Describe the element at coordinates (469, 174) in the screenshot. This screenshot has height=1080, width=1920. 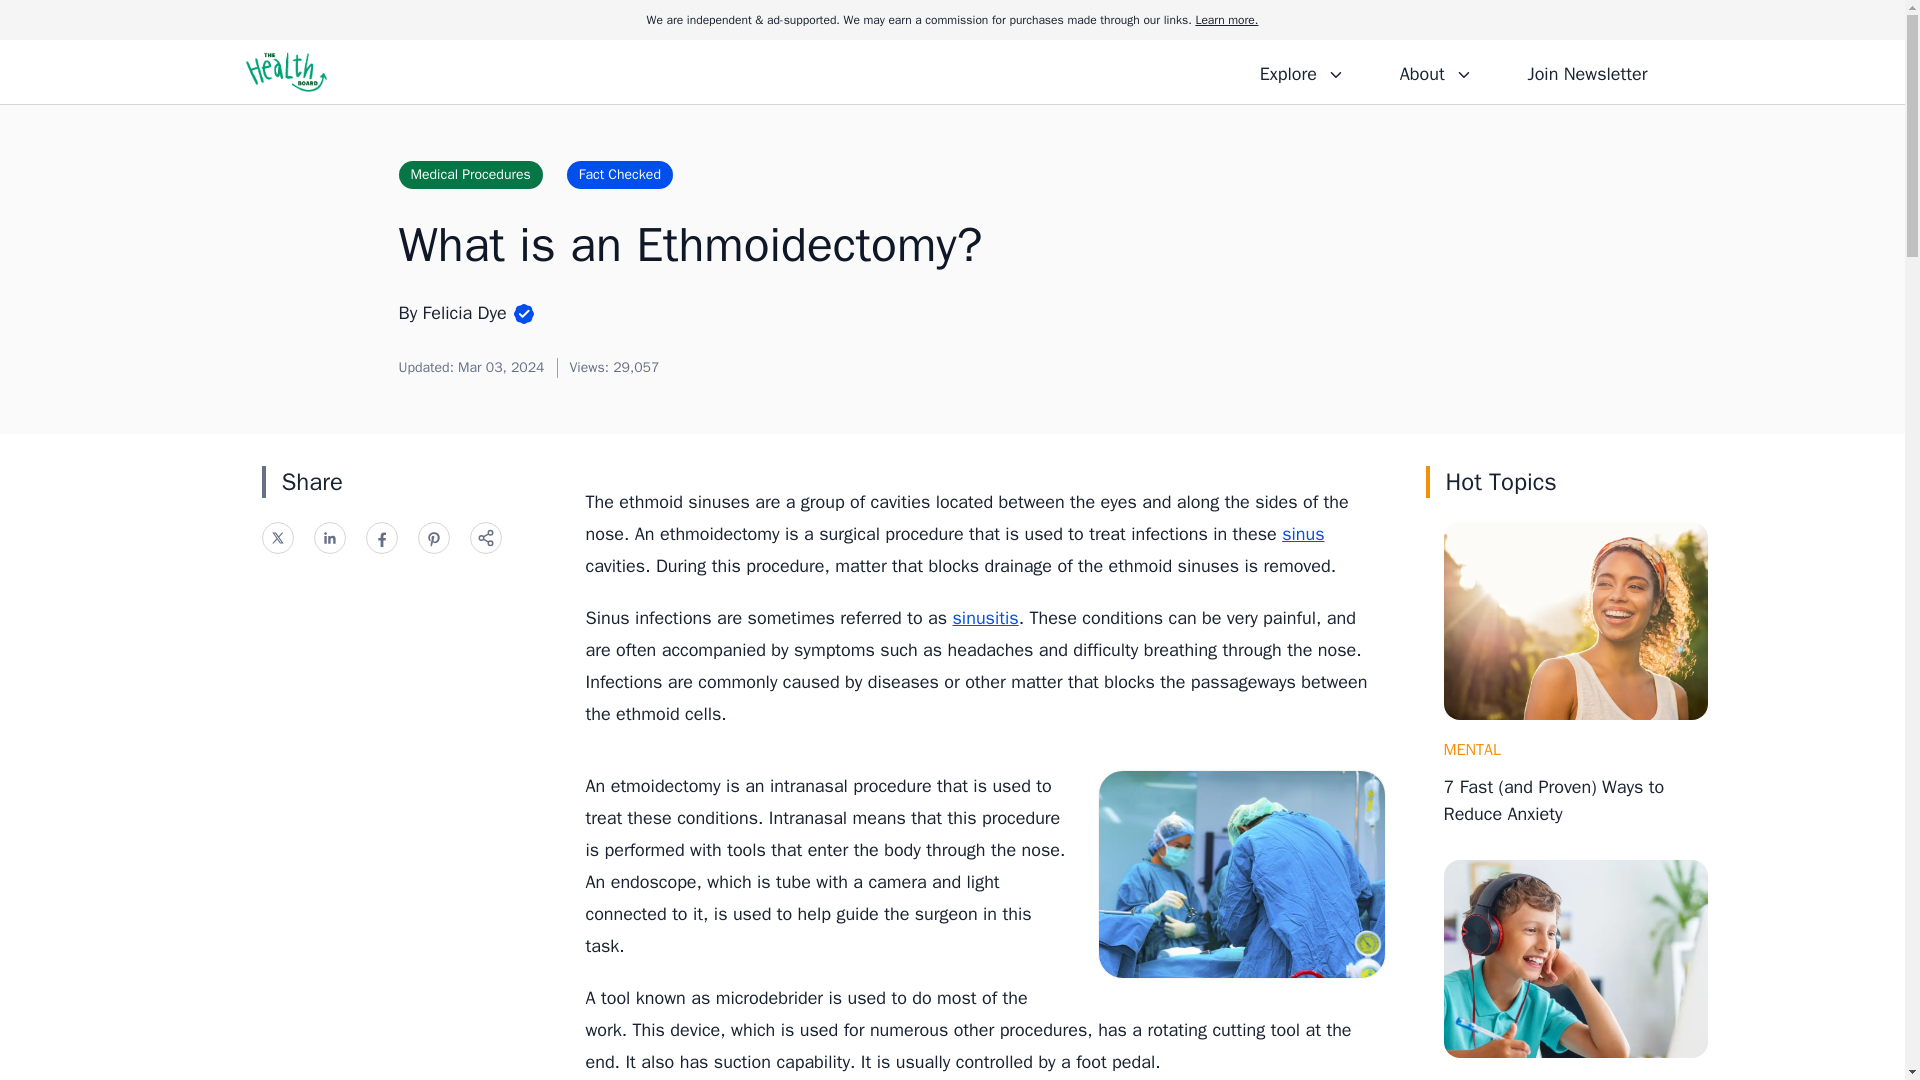
I see `Medical Procedures` at that location.